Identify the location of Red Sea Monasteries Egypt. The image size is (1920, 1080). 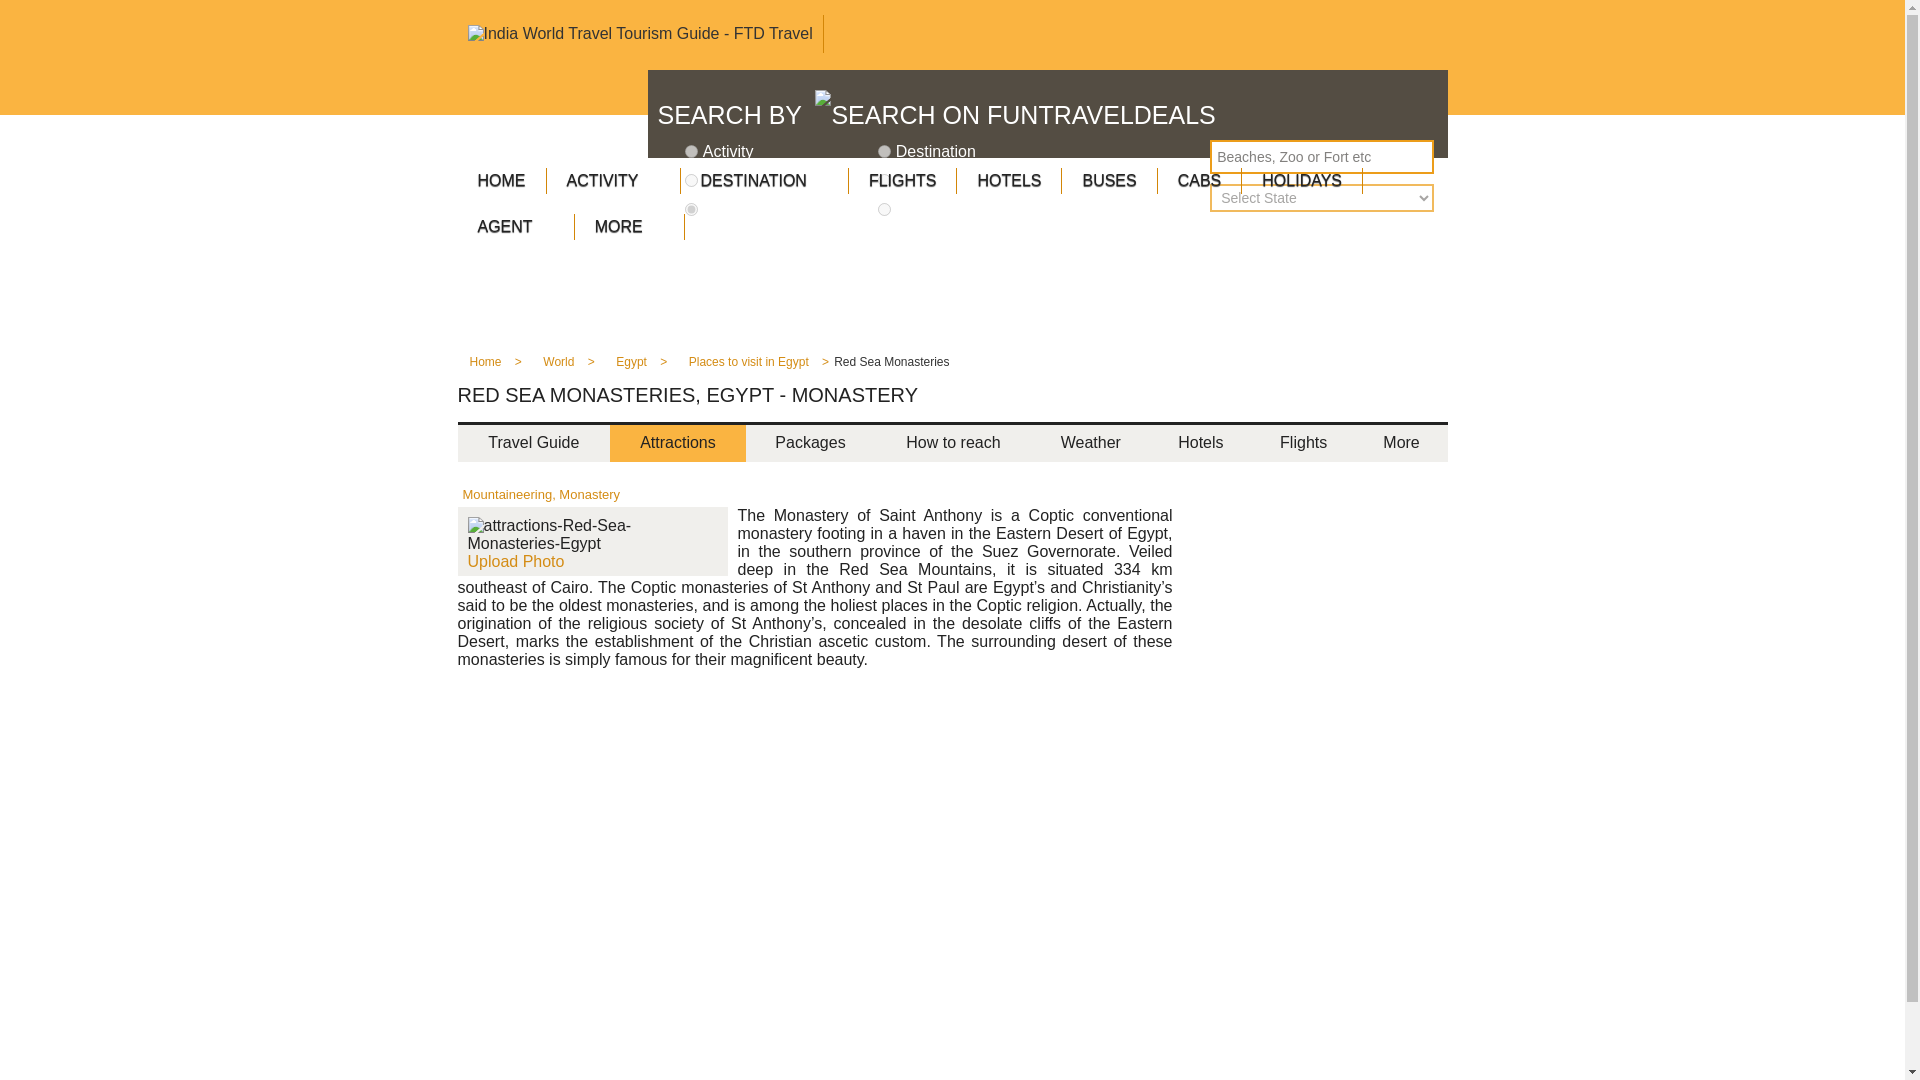
(593, 534).